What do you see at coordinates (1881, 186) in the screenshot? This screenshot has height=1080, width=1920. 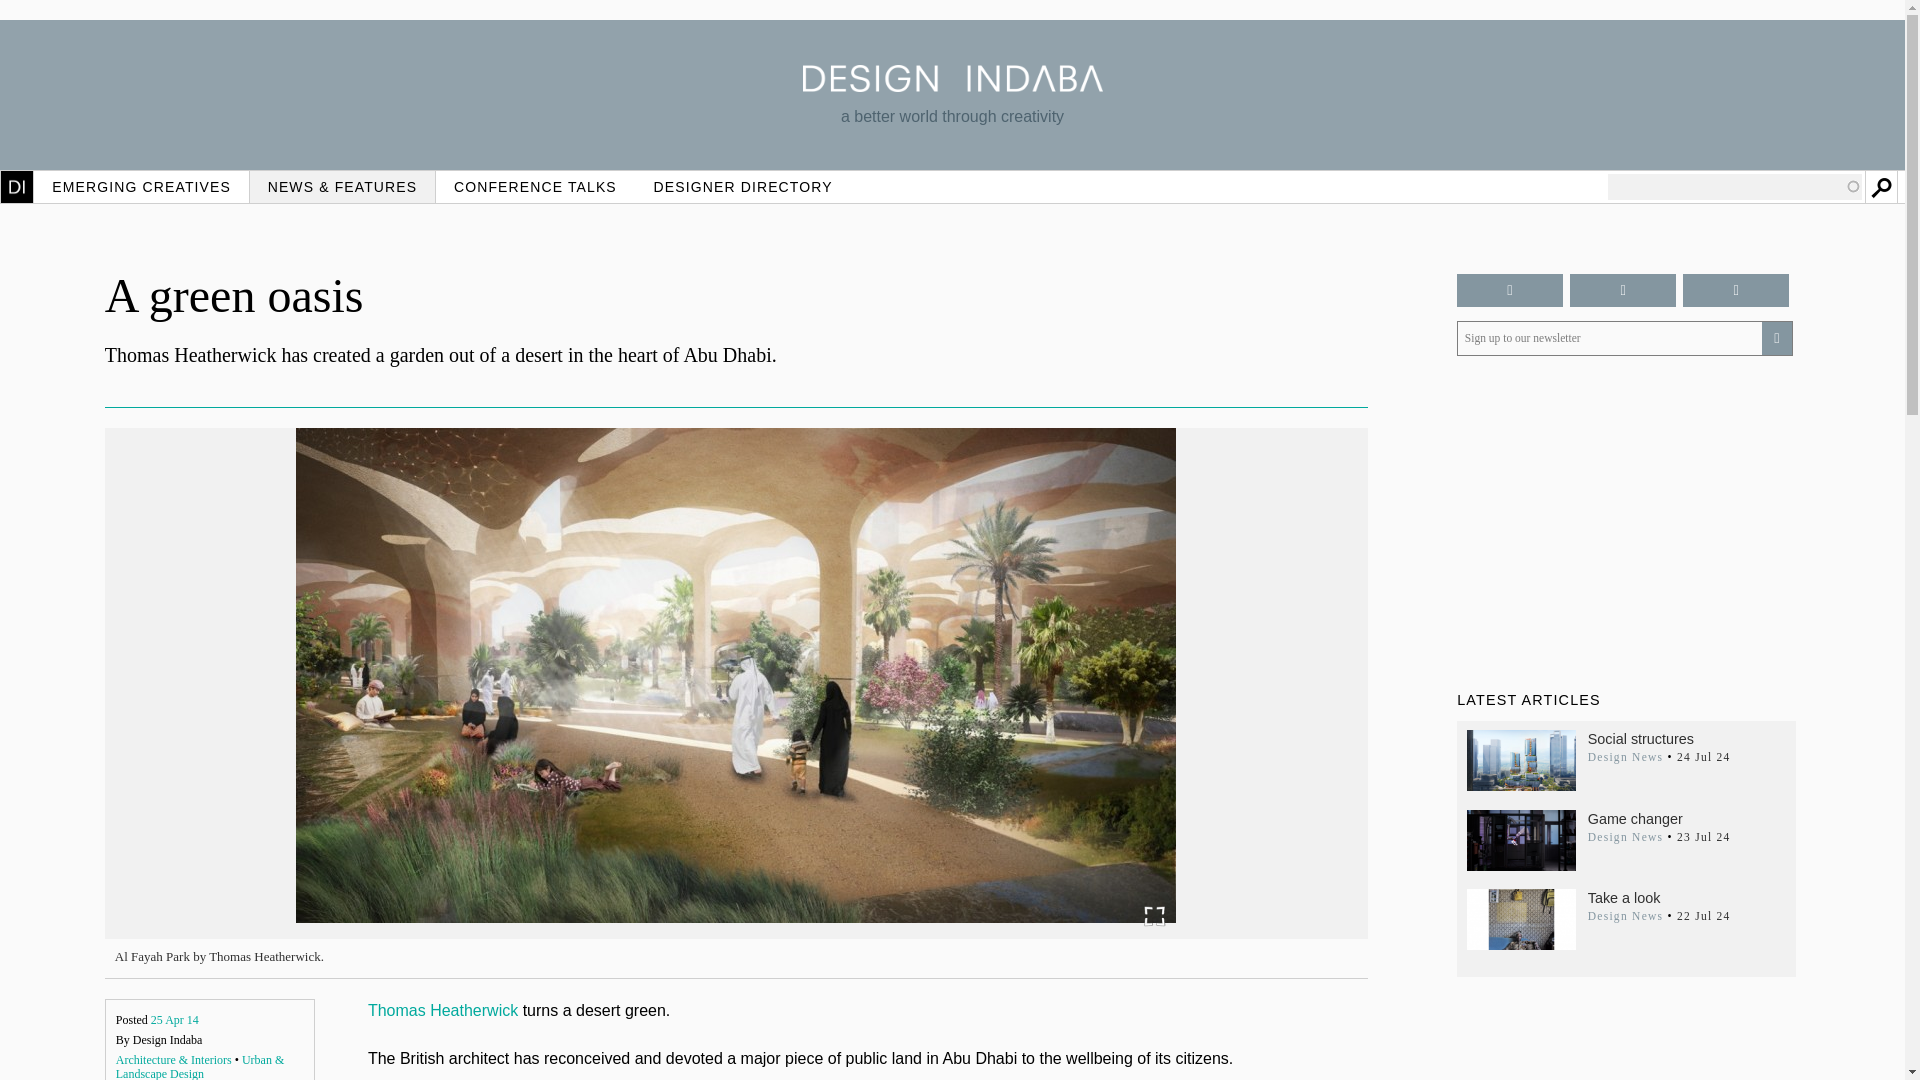 I see `Apply` at bounding box center [1881, 186].